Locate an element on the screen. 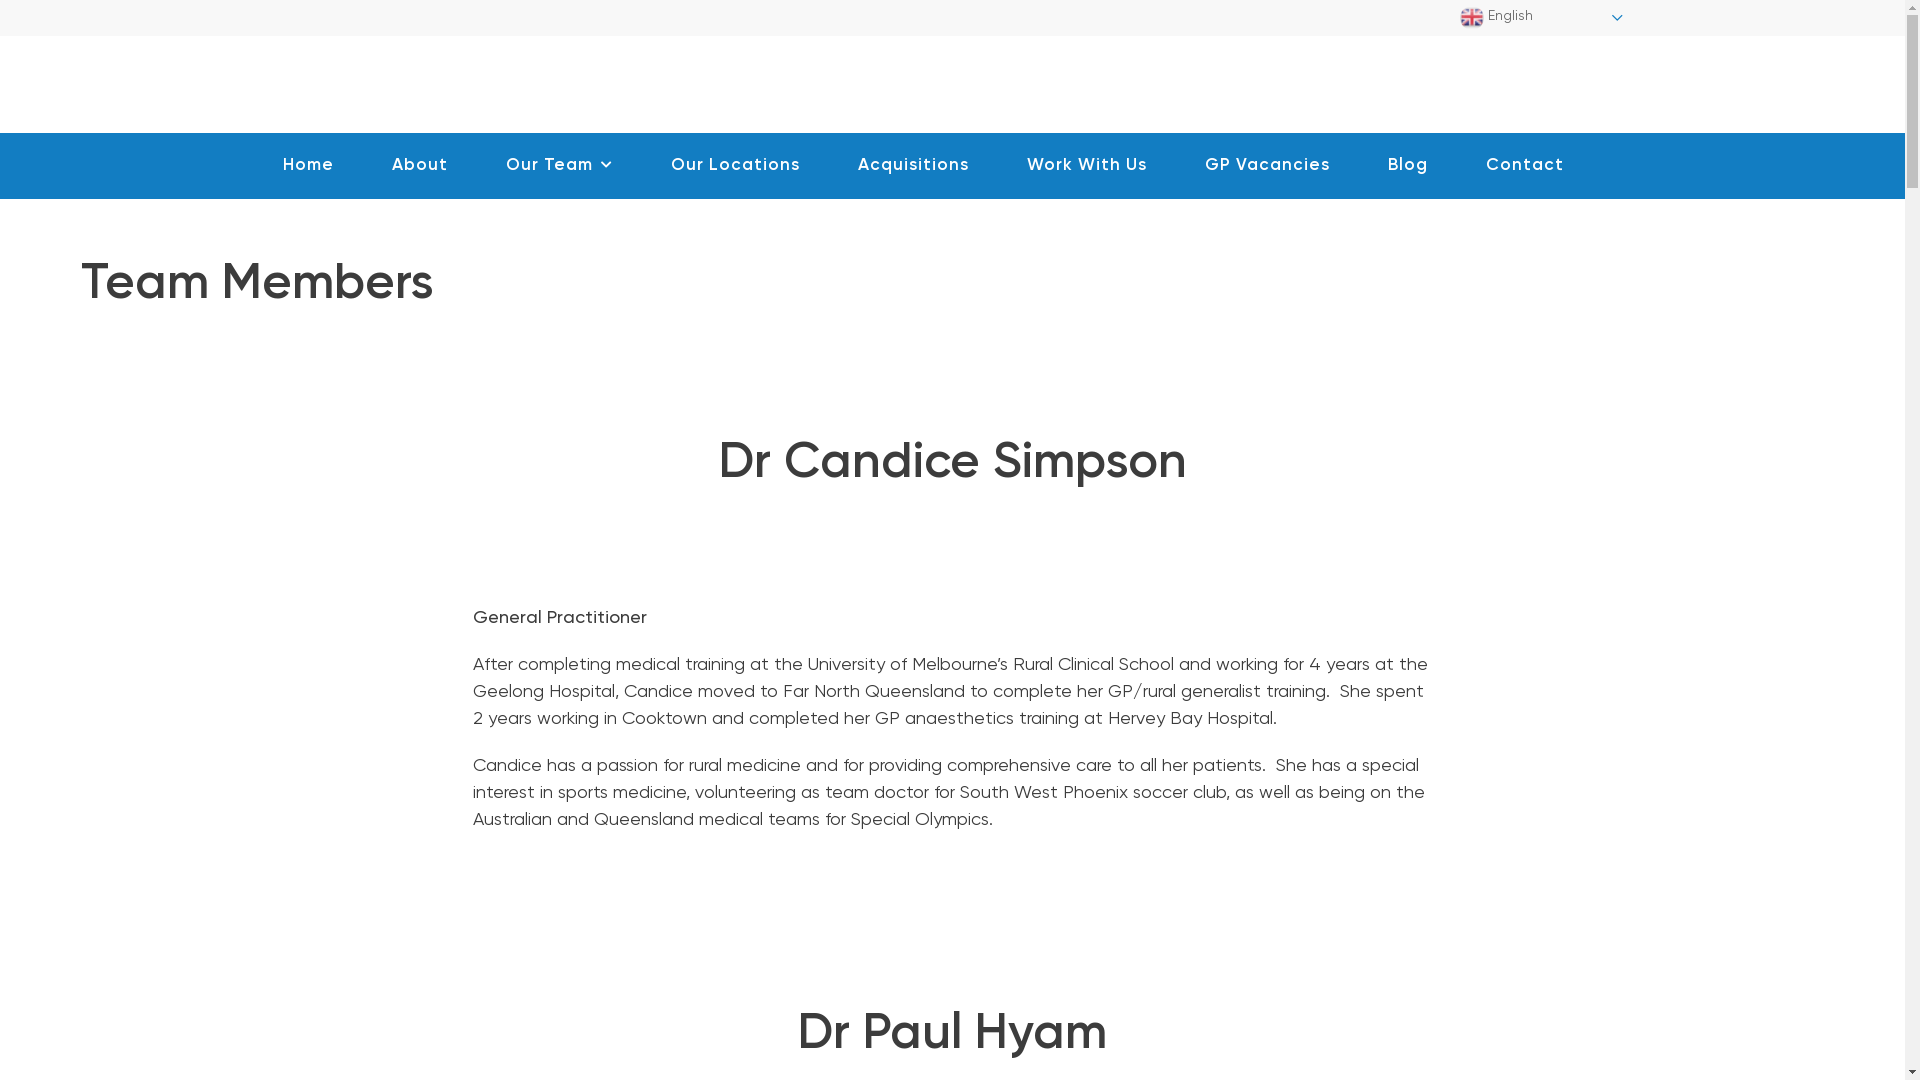 The height and width of the screenshot is (1080, 1920). Our Locations is located at coordinates (736, 166).